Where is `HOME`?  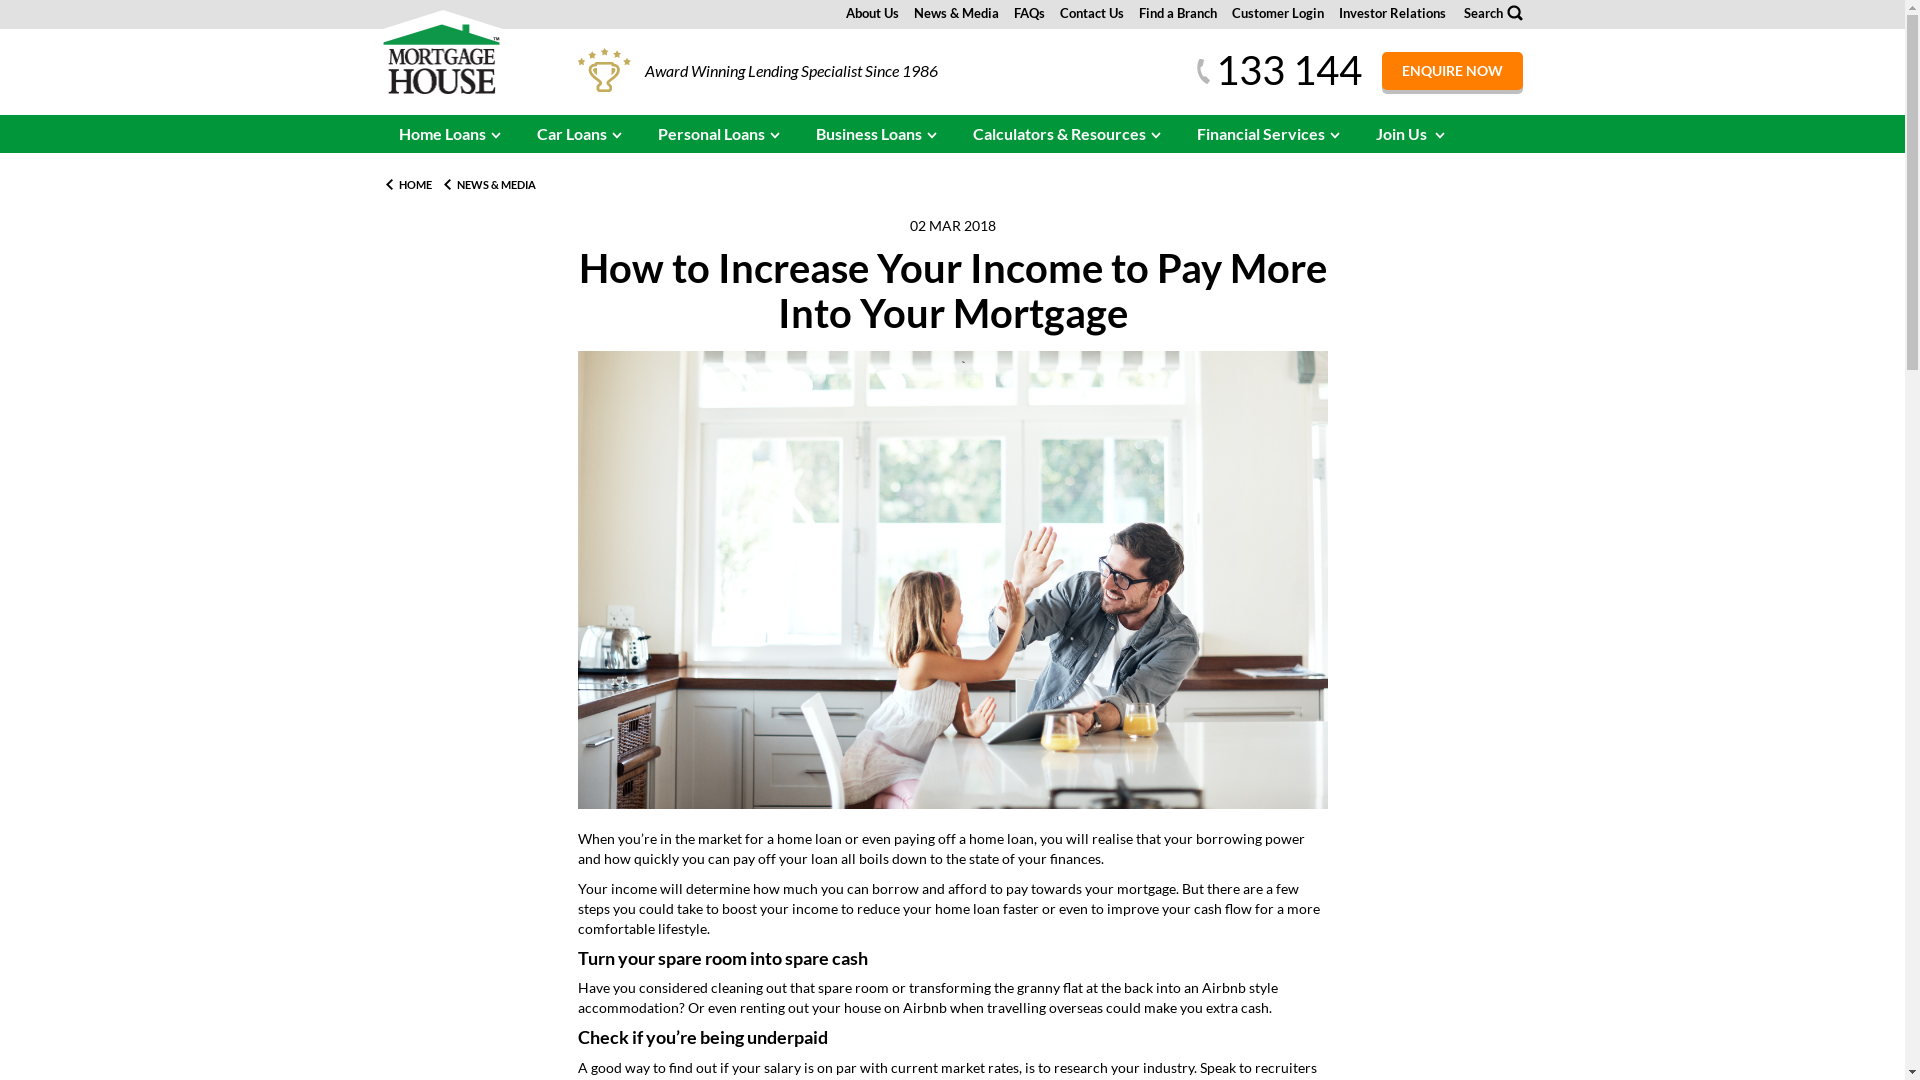 HOME is located at coordinates (406, 184).